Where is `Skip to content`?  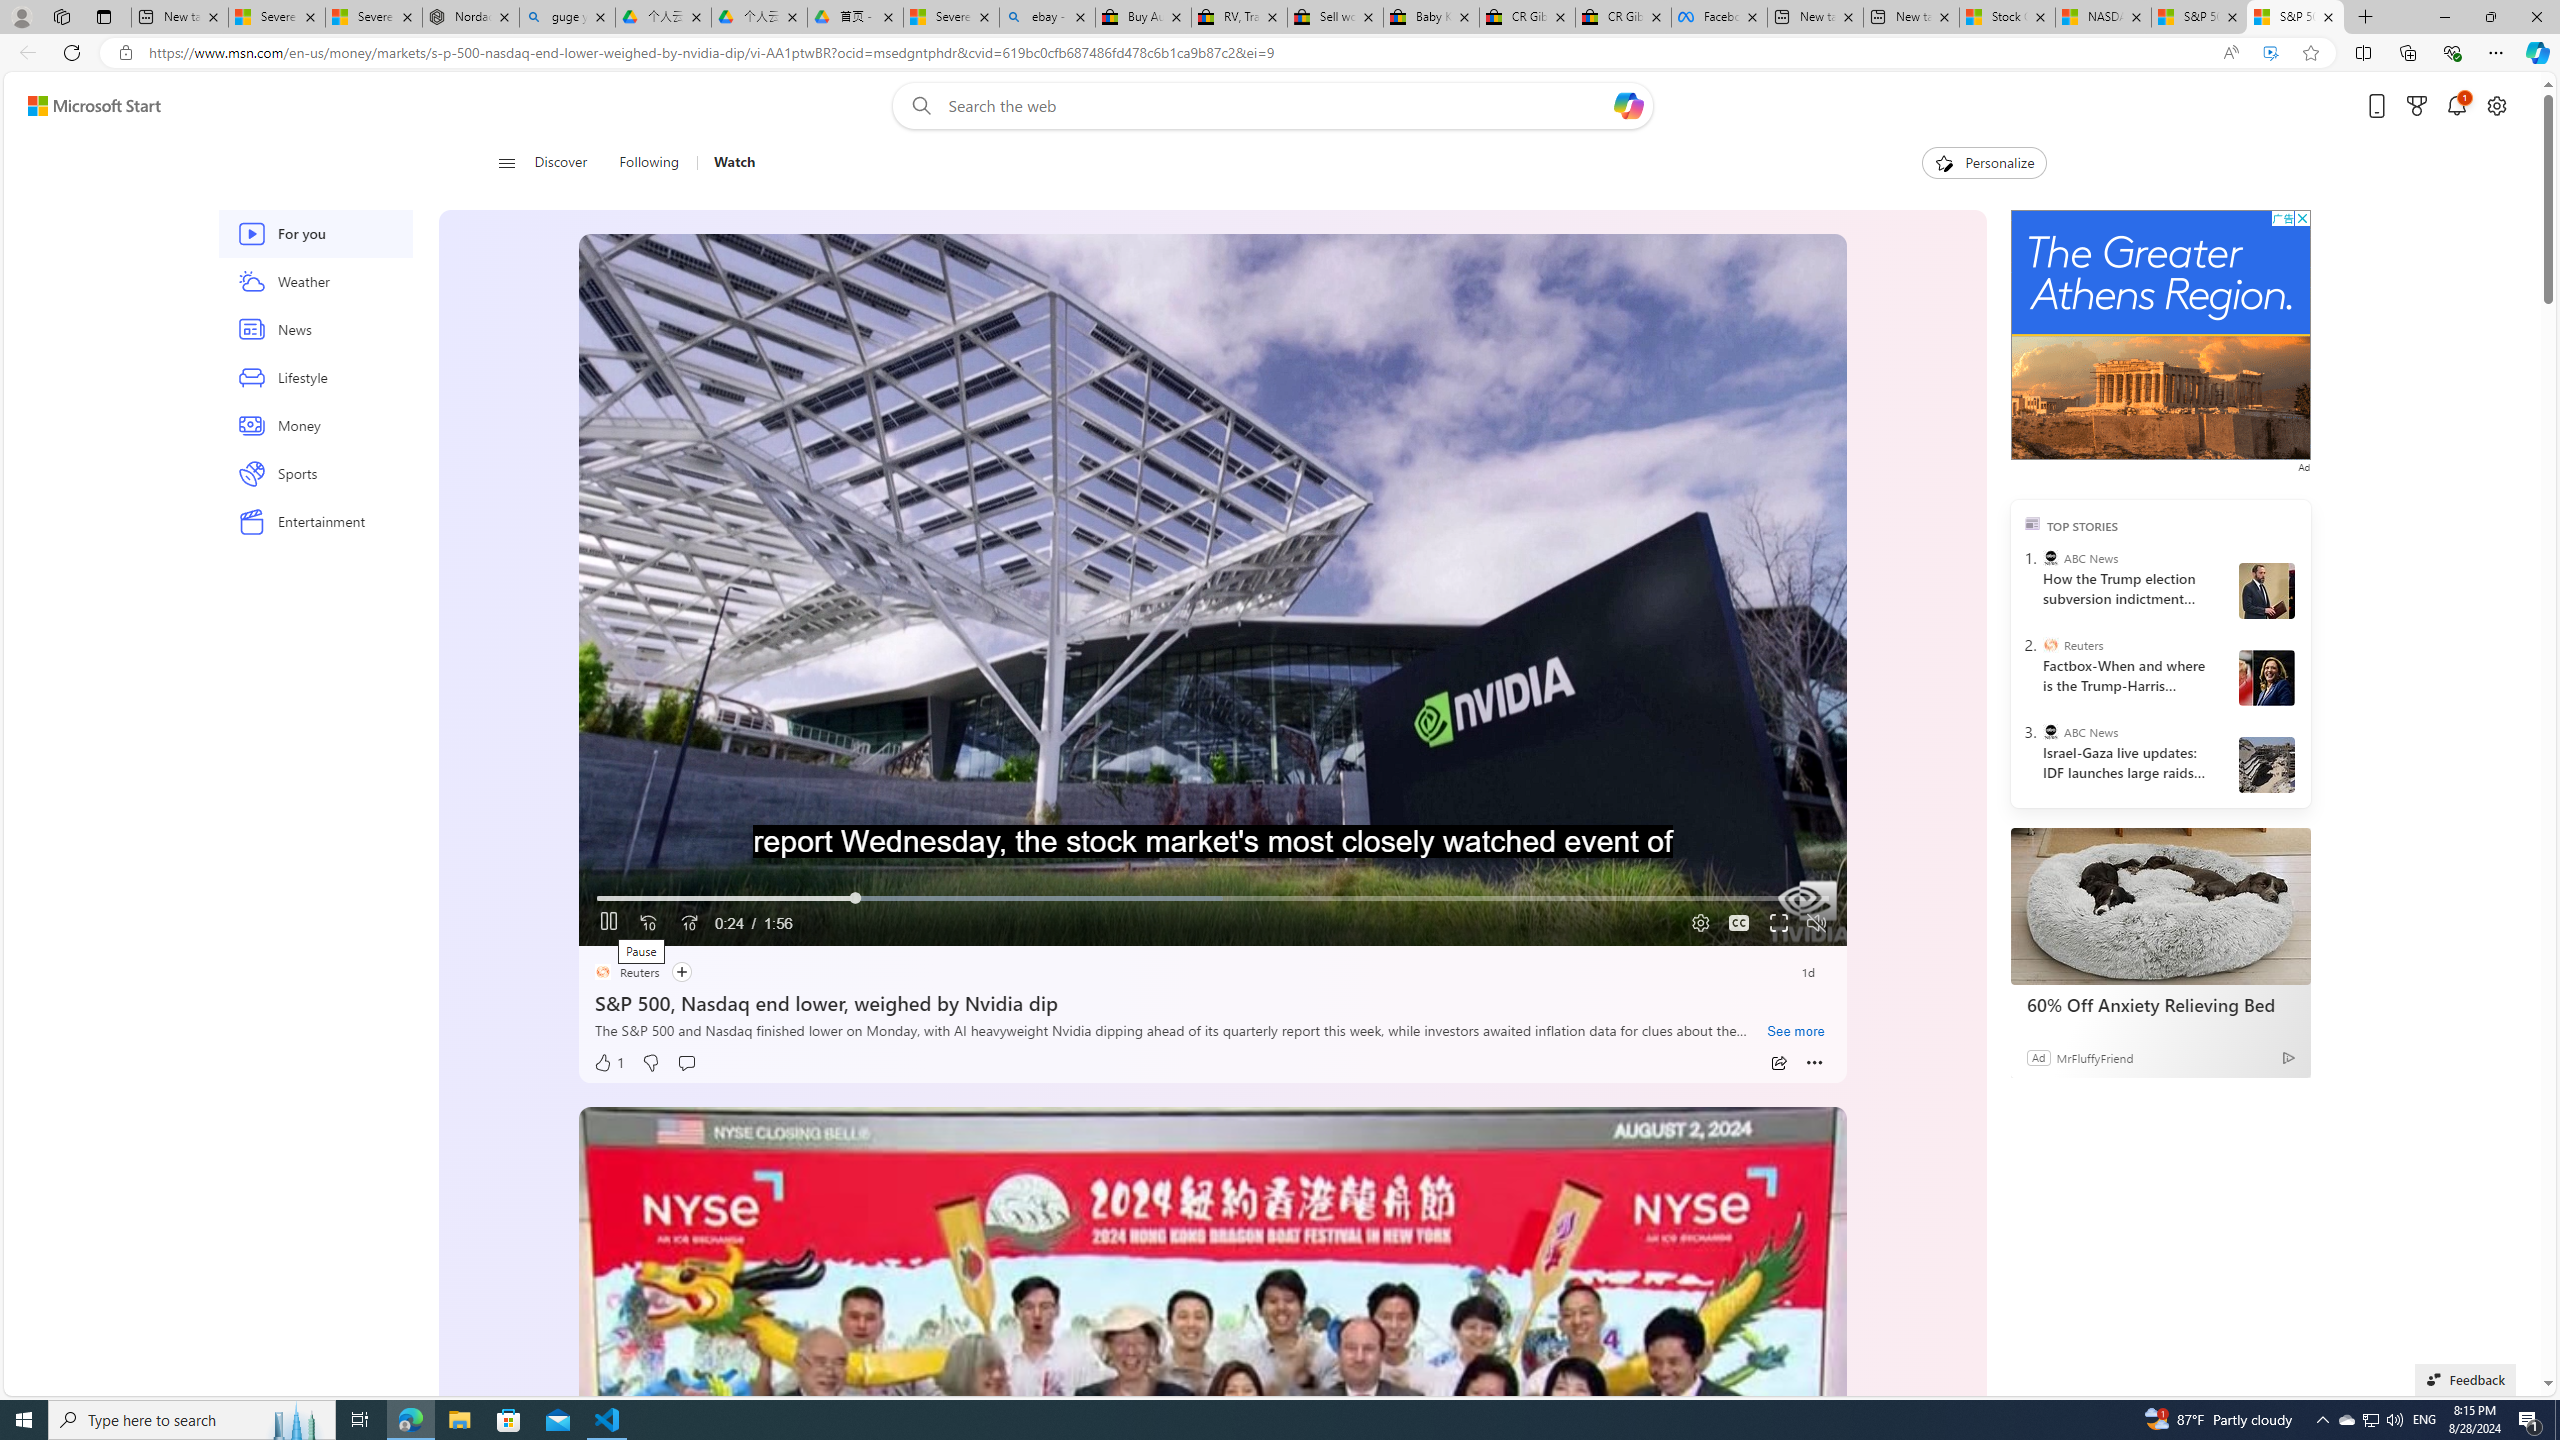
Skip to content is located at coordinates (86, 106).